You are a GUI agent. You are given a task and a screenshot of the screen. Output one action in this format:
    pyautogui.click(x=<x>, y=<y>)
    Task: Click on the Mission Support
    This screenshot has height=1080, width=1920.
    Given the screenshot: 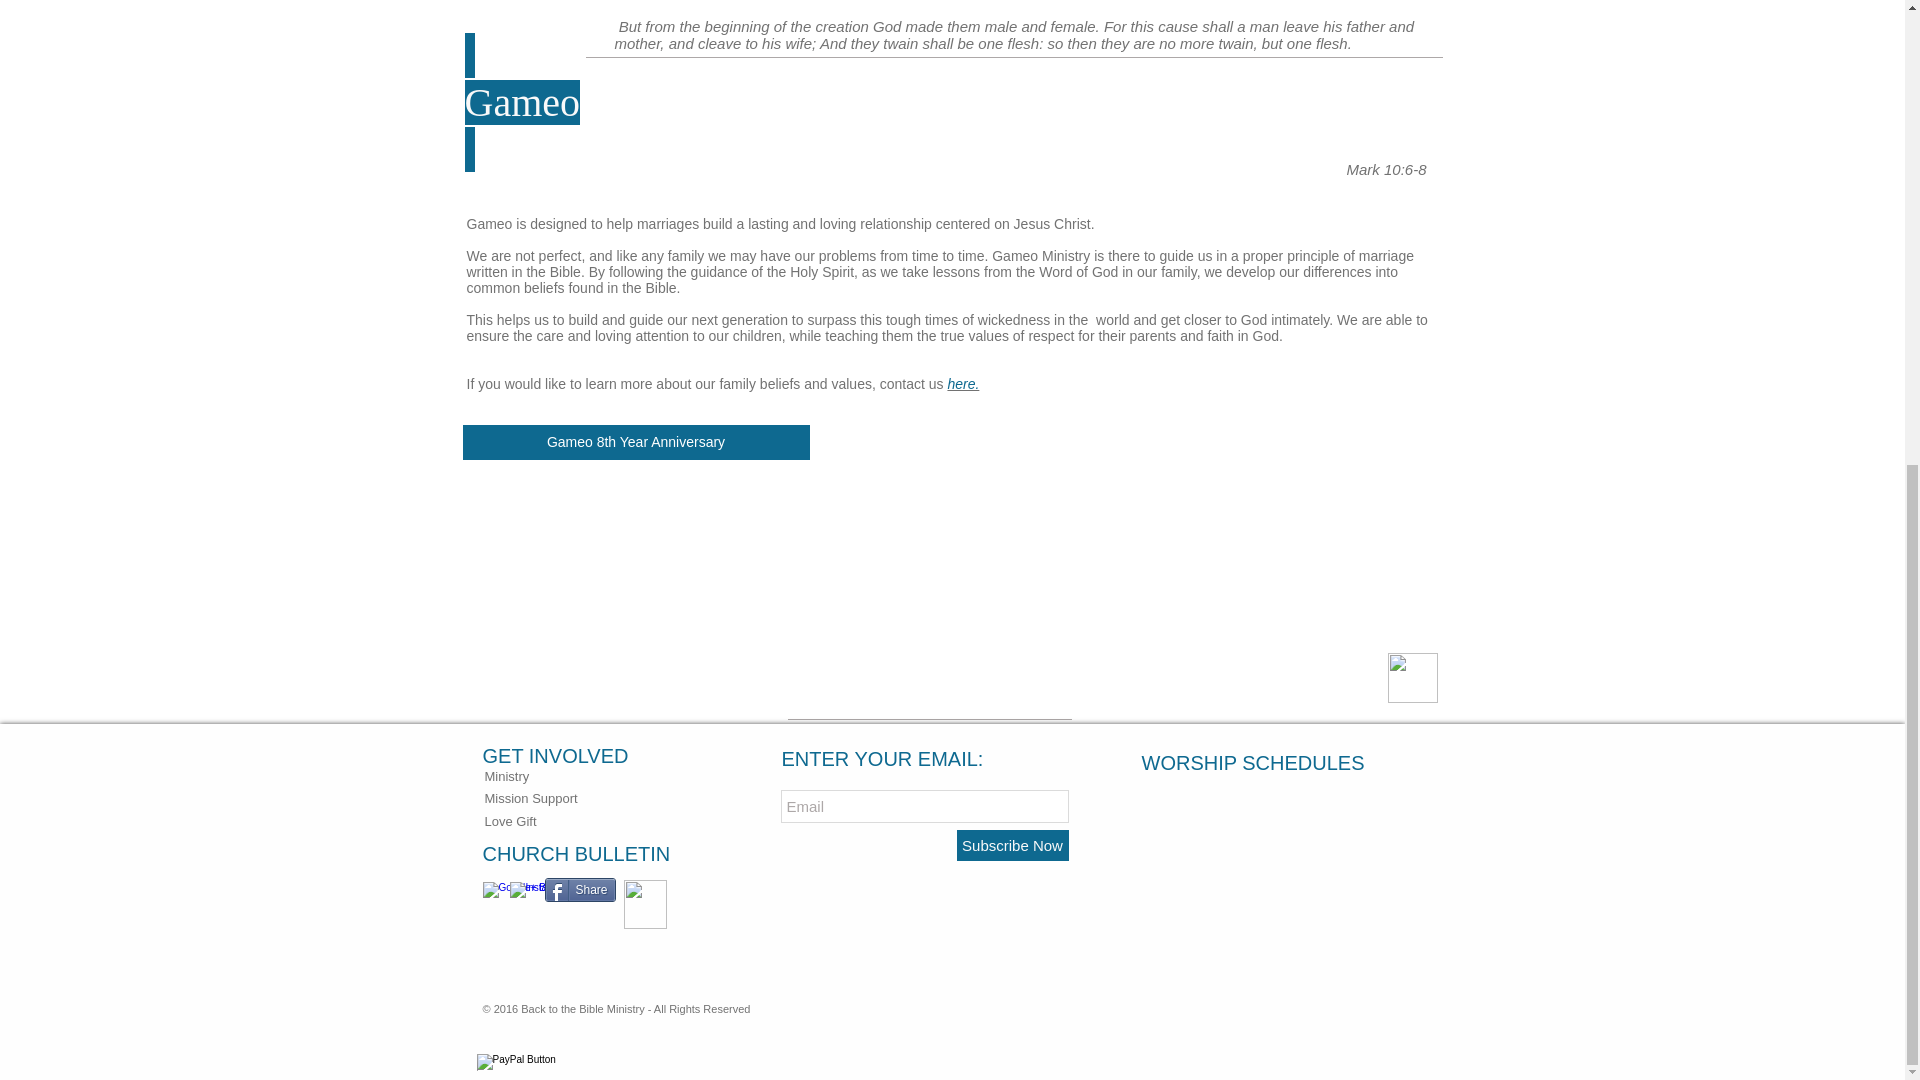 What is the action you would take?
    pyautogui.click(x=530, y=798)
    